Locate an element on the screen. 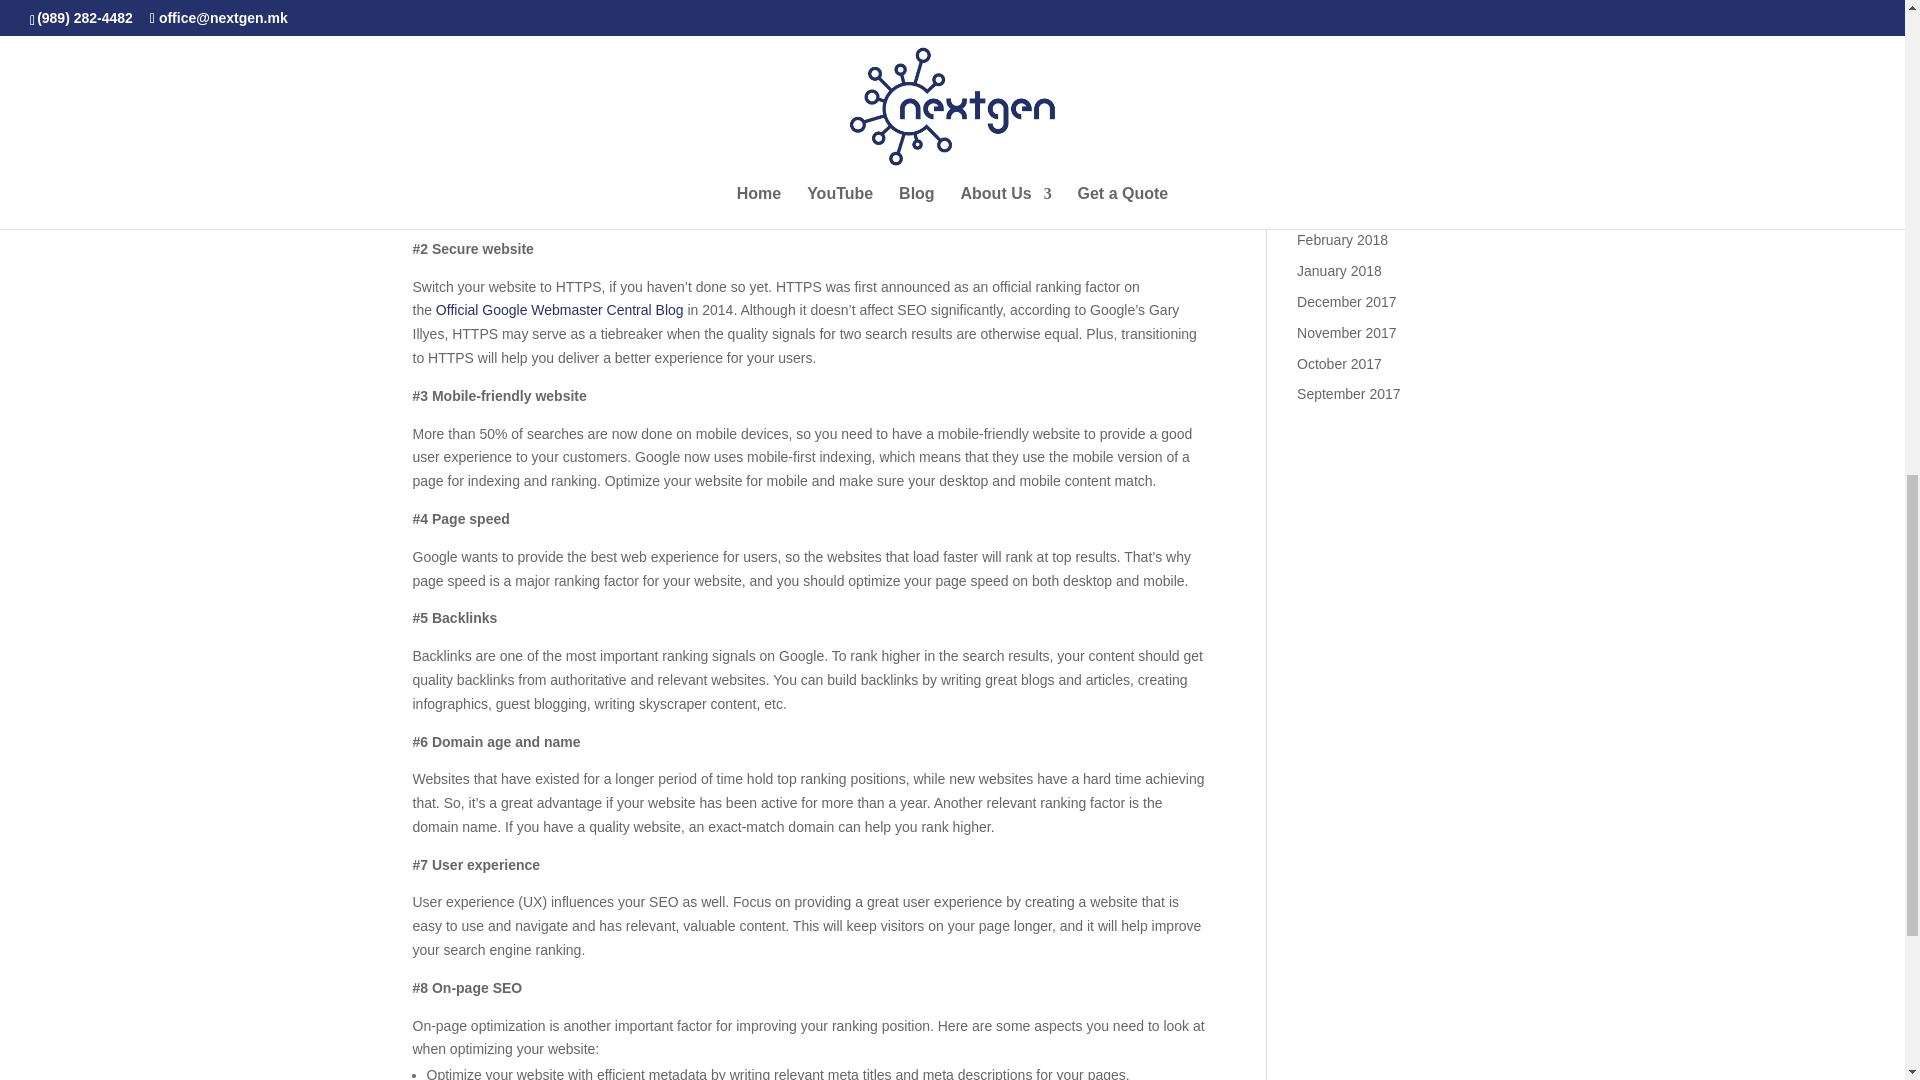 The image size is (1920, 1080). July 2018 is located at coordinates (1327, 85).